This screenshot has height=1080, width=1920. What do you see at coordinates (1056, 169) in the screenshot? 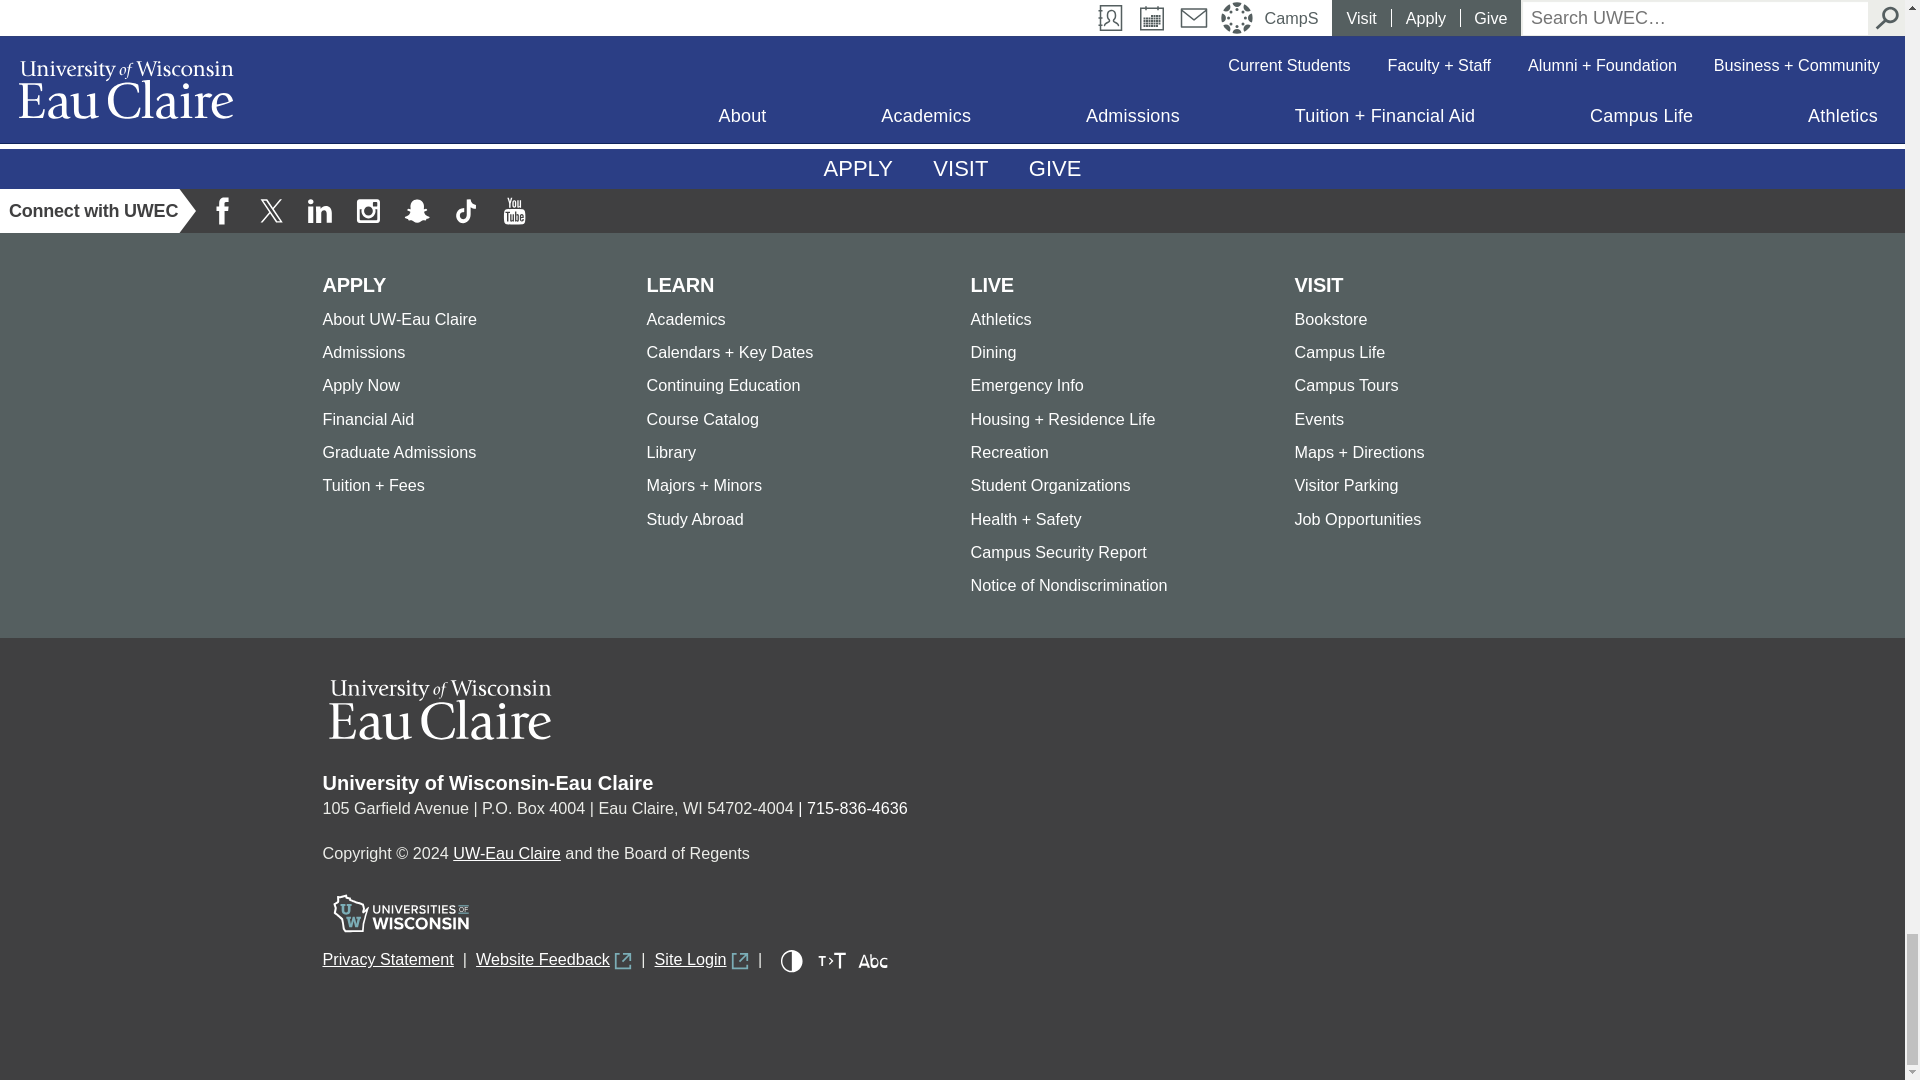
I see `Give Now` at bounding box center [1056, 169].